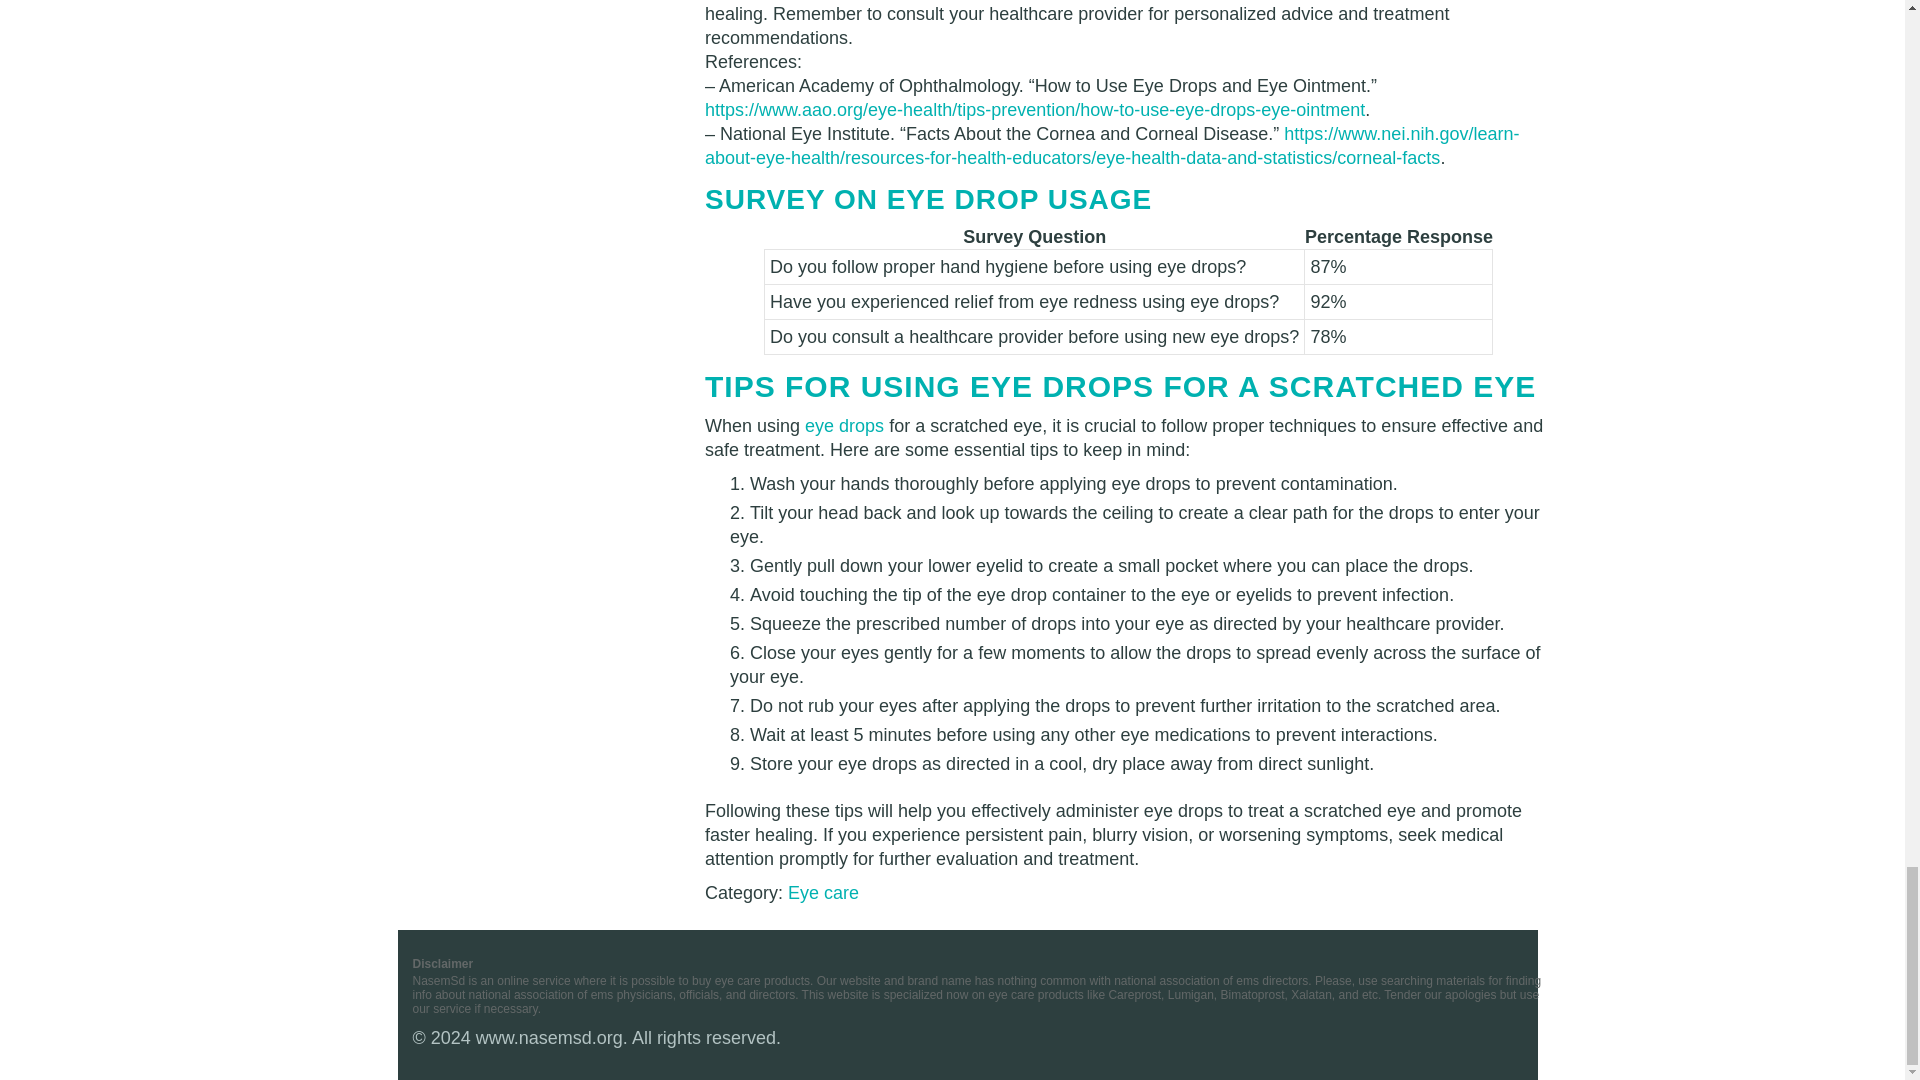 Image resolution: width=1920 pixels, height=1080 pixels. What do you see at coordinates (844, 426) in the screenshot?
I see `eye drops` at bounding box center [844, 426].